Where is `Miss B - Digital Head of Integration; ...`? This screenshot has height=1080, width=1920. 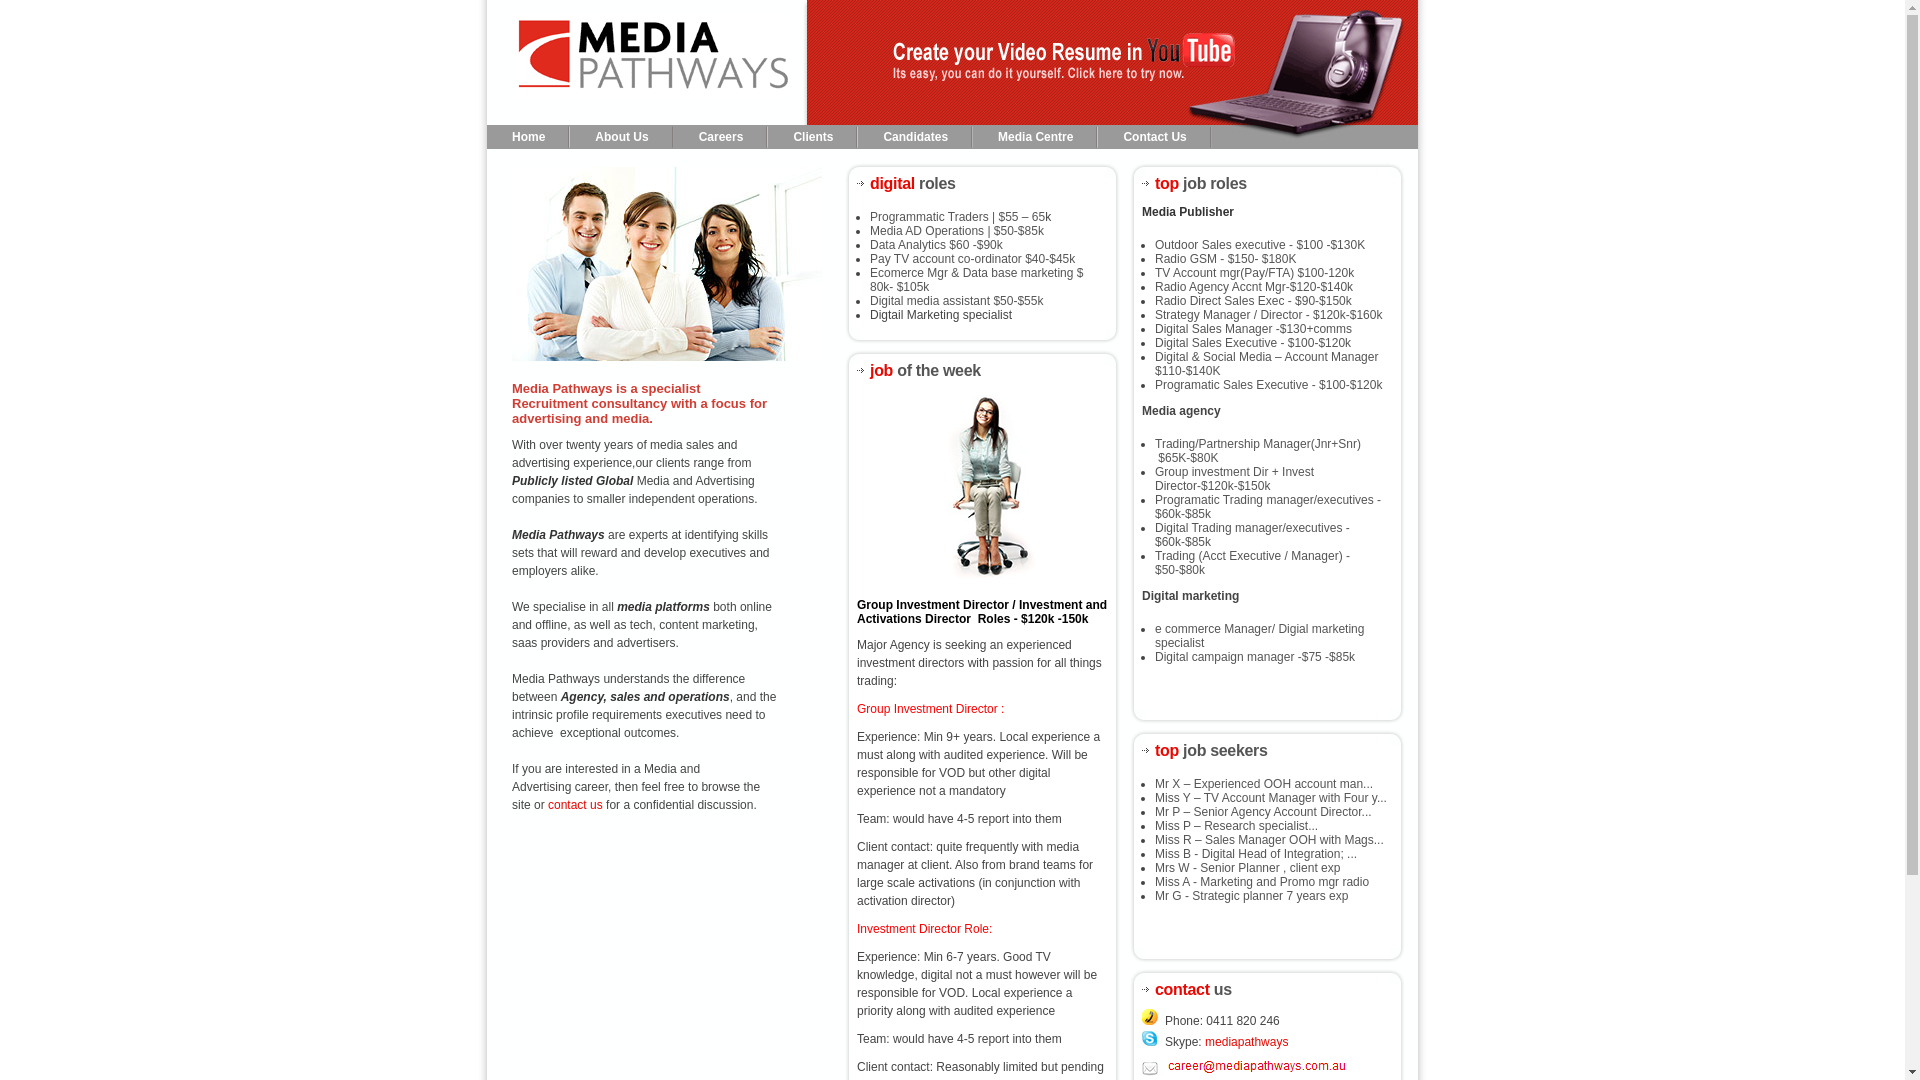 Miss B - Digital Head of Integration; ... is located at coordinates (1256, 854).